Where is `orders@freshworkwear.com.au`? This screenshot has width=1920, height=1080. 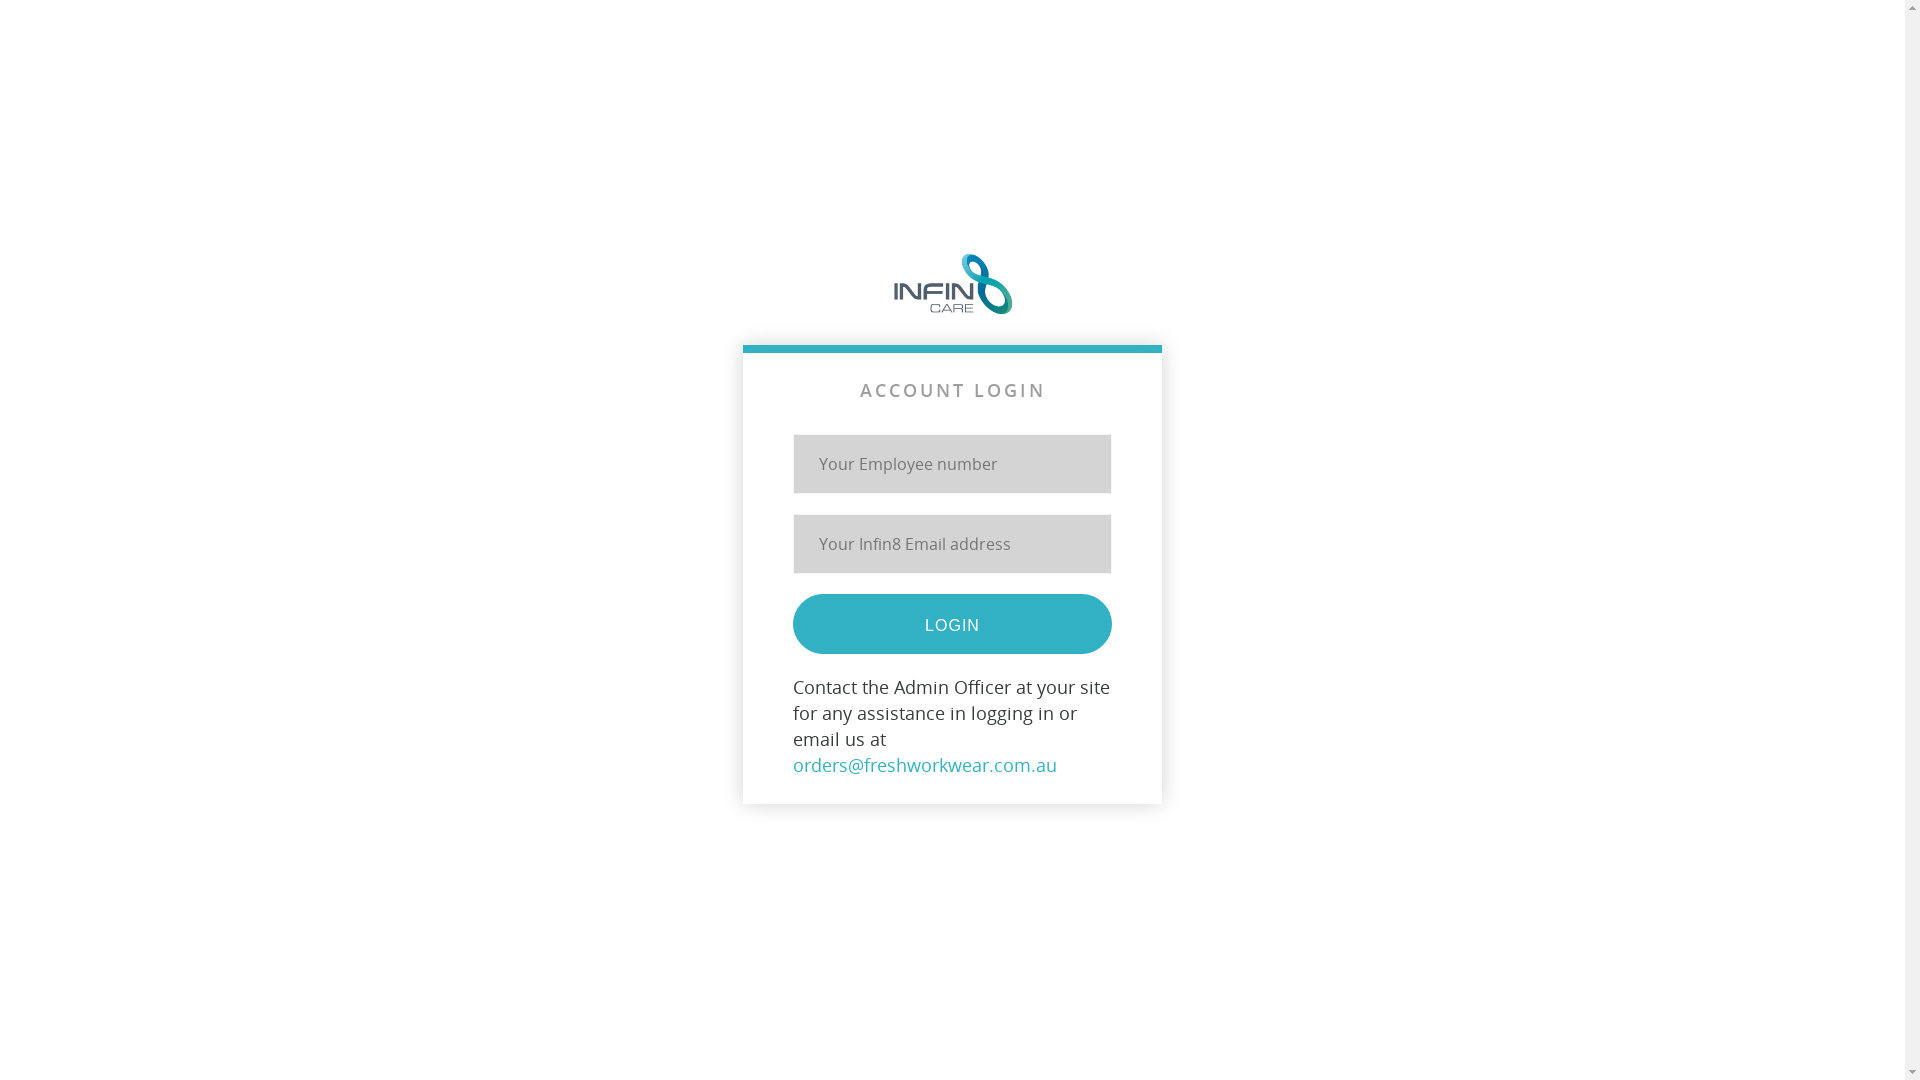 orders@freshworkwear.com.au is located at coordinates (925, 765).